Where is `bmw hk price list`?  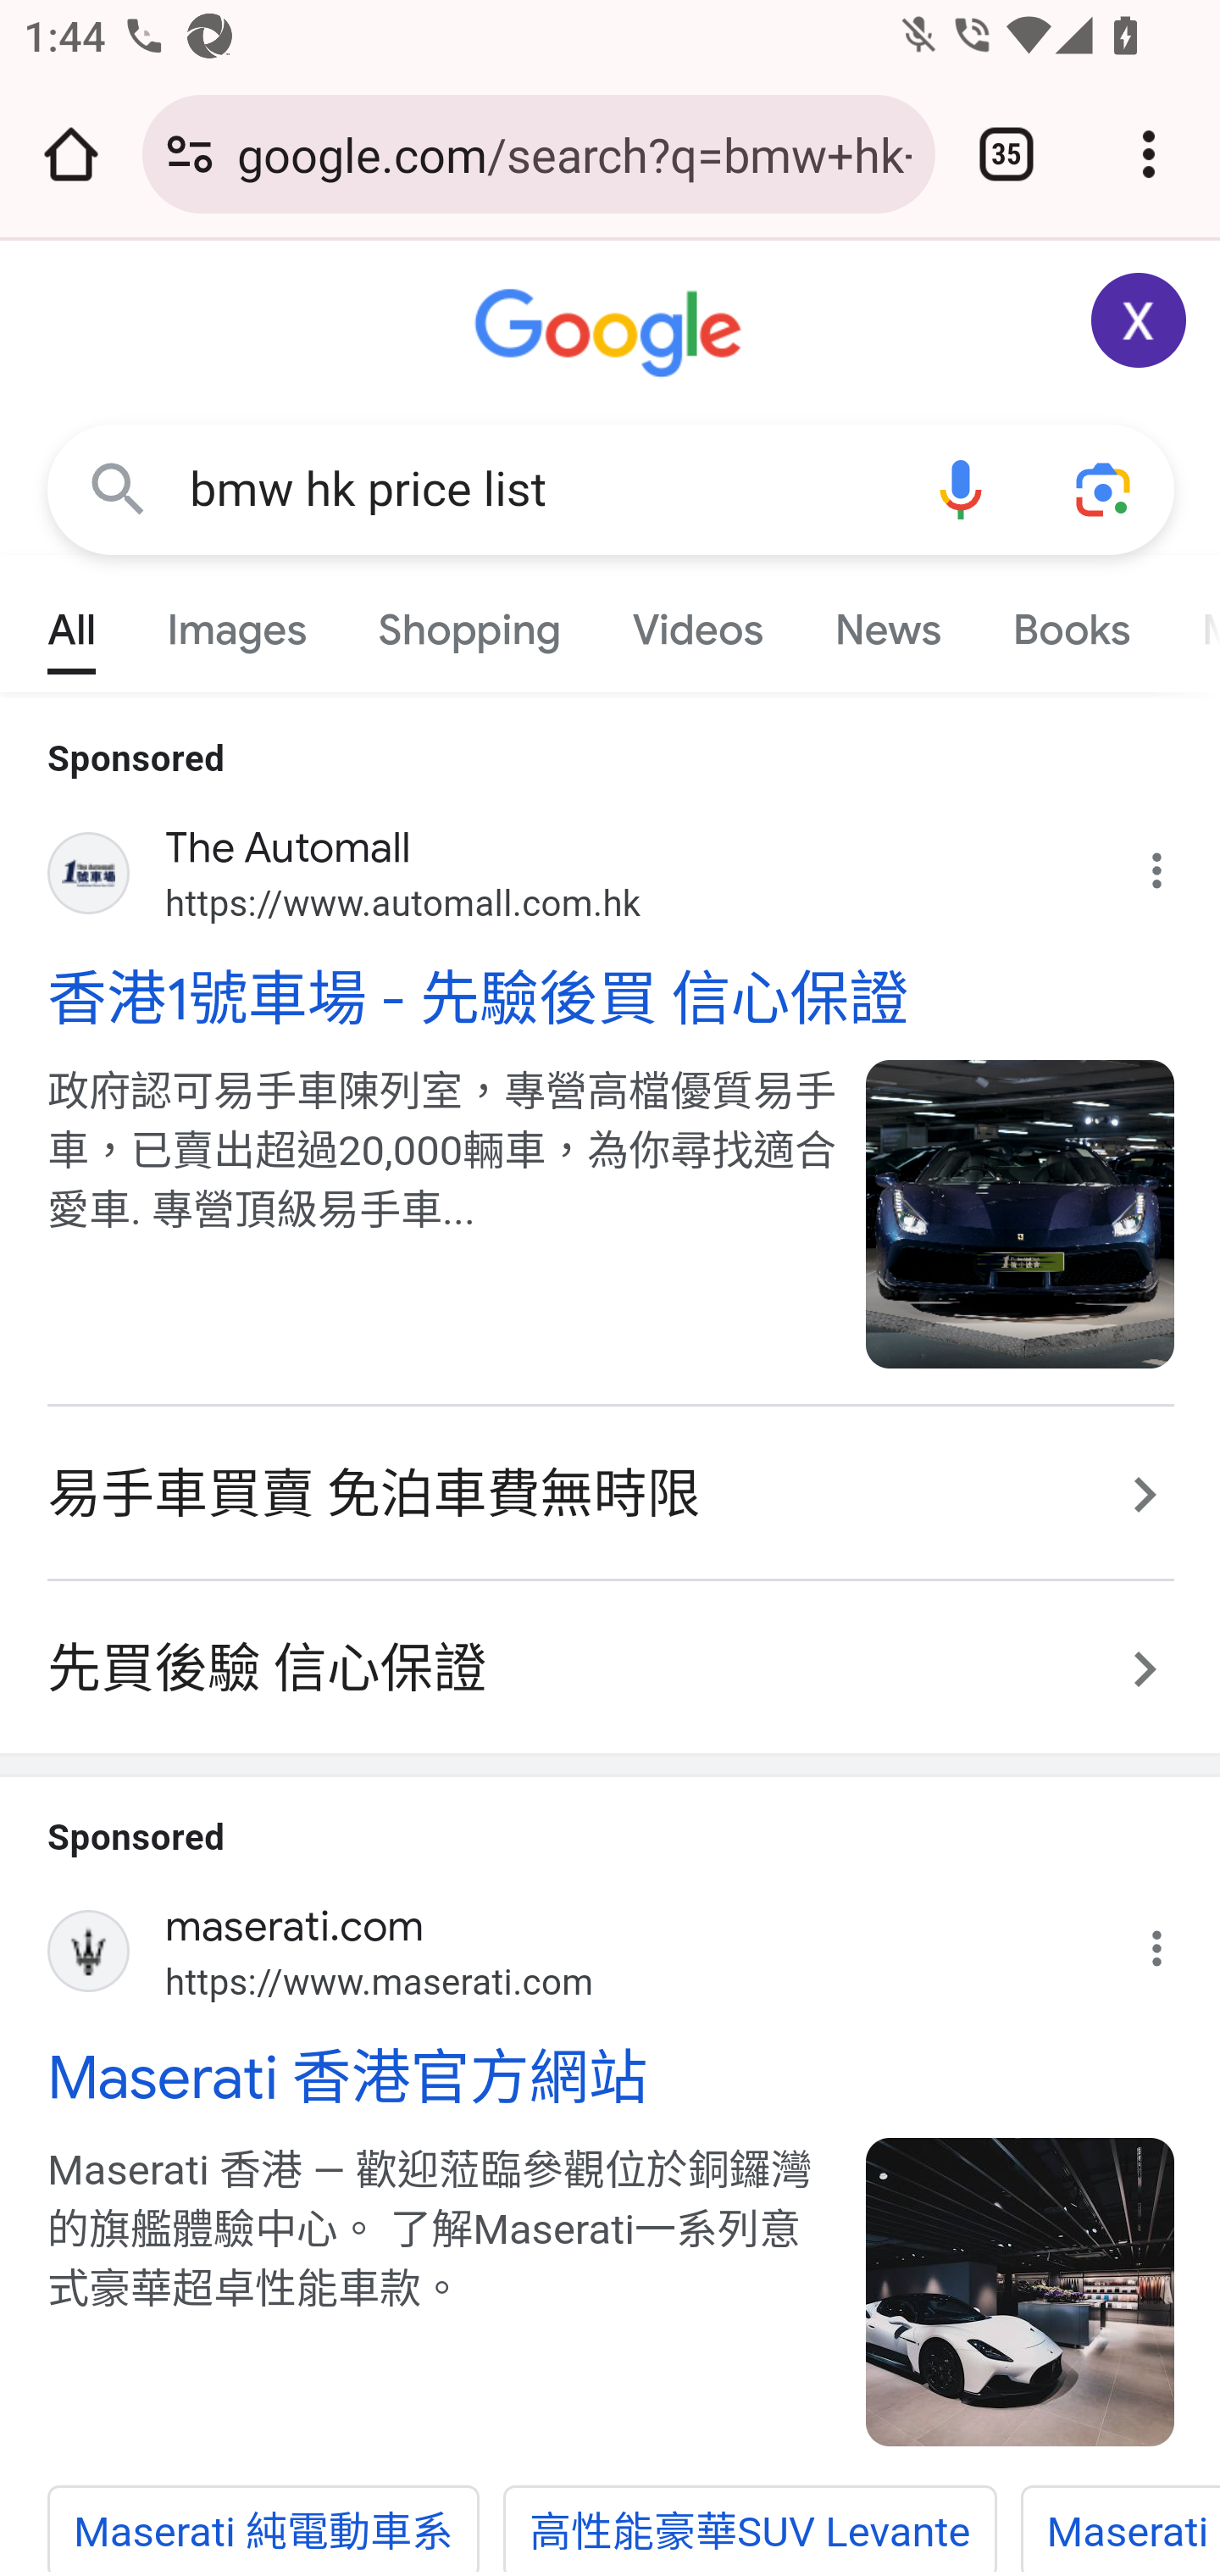
bmw hk price list is located at coordinates (539, 490).